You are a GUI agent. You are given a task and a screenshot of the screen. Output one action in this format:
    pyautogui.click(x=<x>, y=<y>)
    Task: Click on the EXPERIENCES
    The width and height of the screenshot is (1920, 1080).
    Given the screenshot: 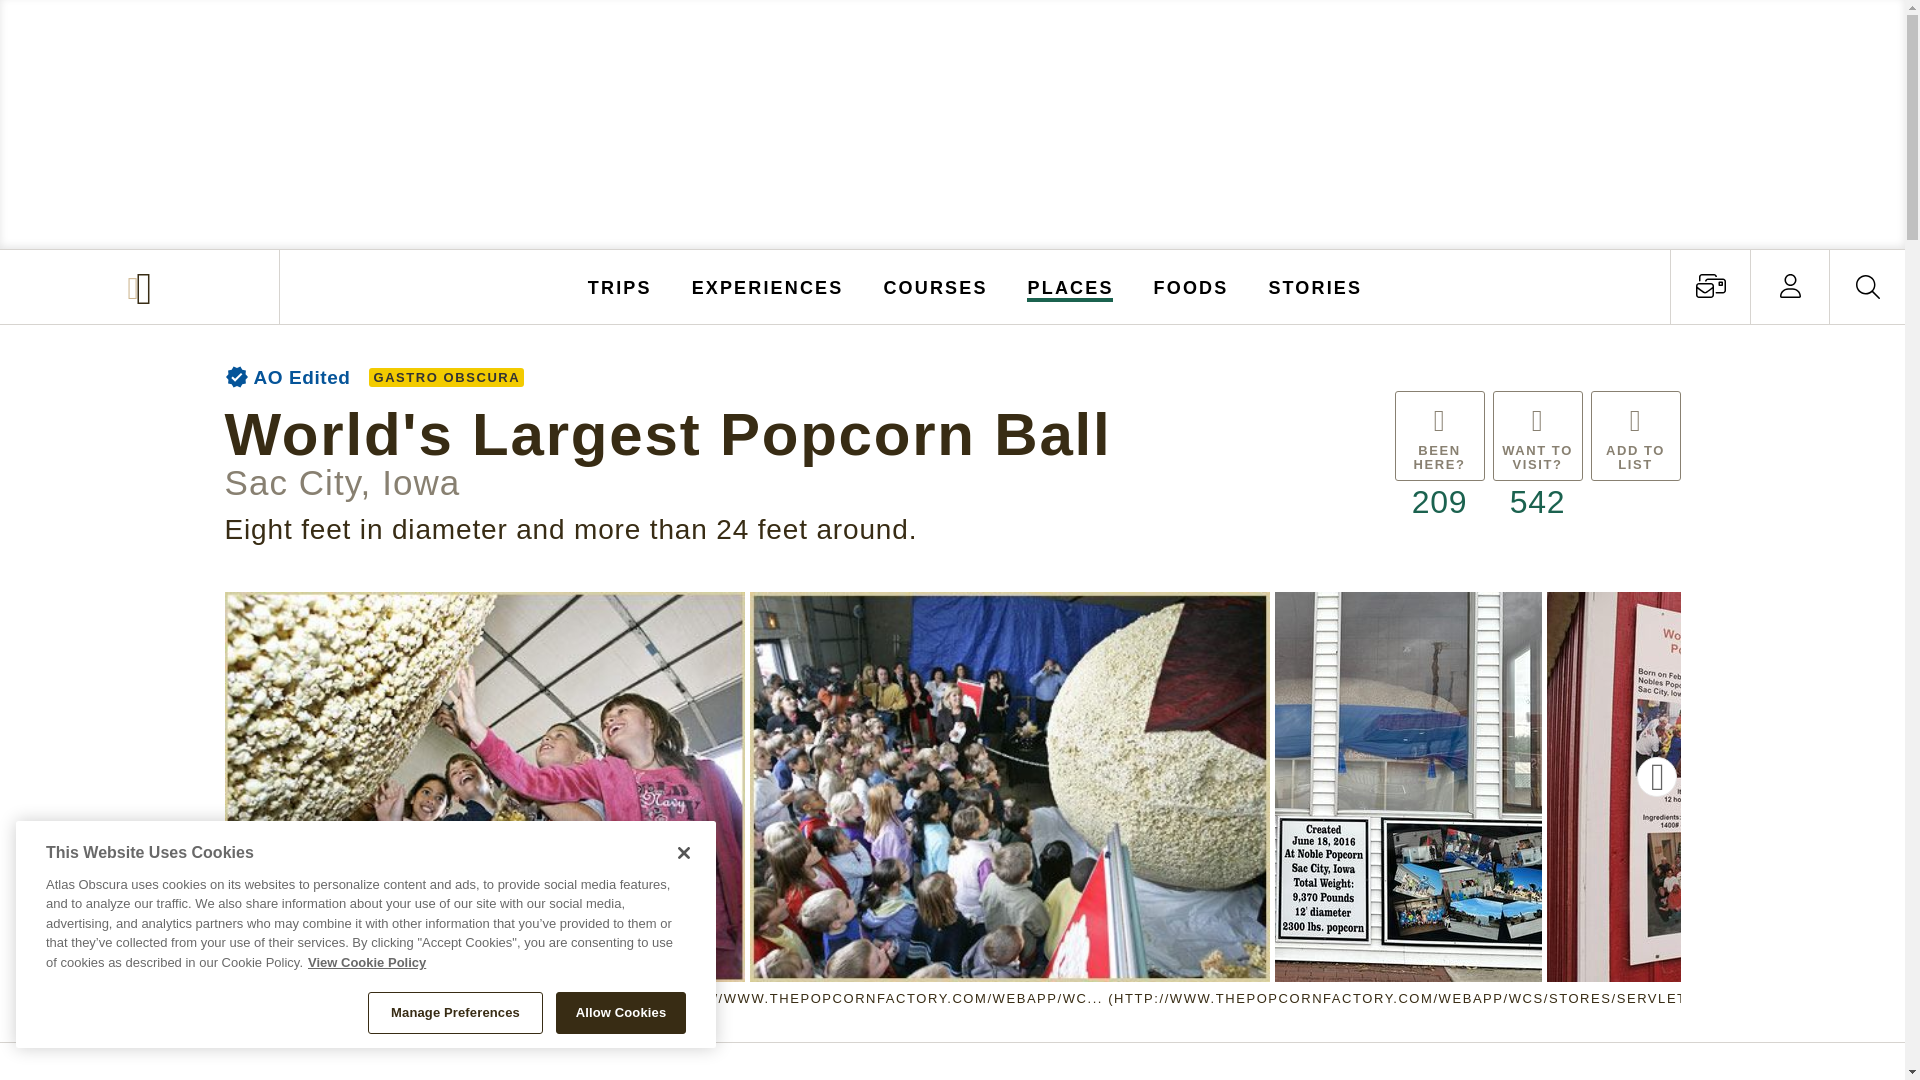 What is the action you would take?
    pyautogui.click(x=768, y=286)
    